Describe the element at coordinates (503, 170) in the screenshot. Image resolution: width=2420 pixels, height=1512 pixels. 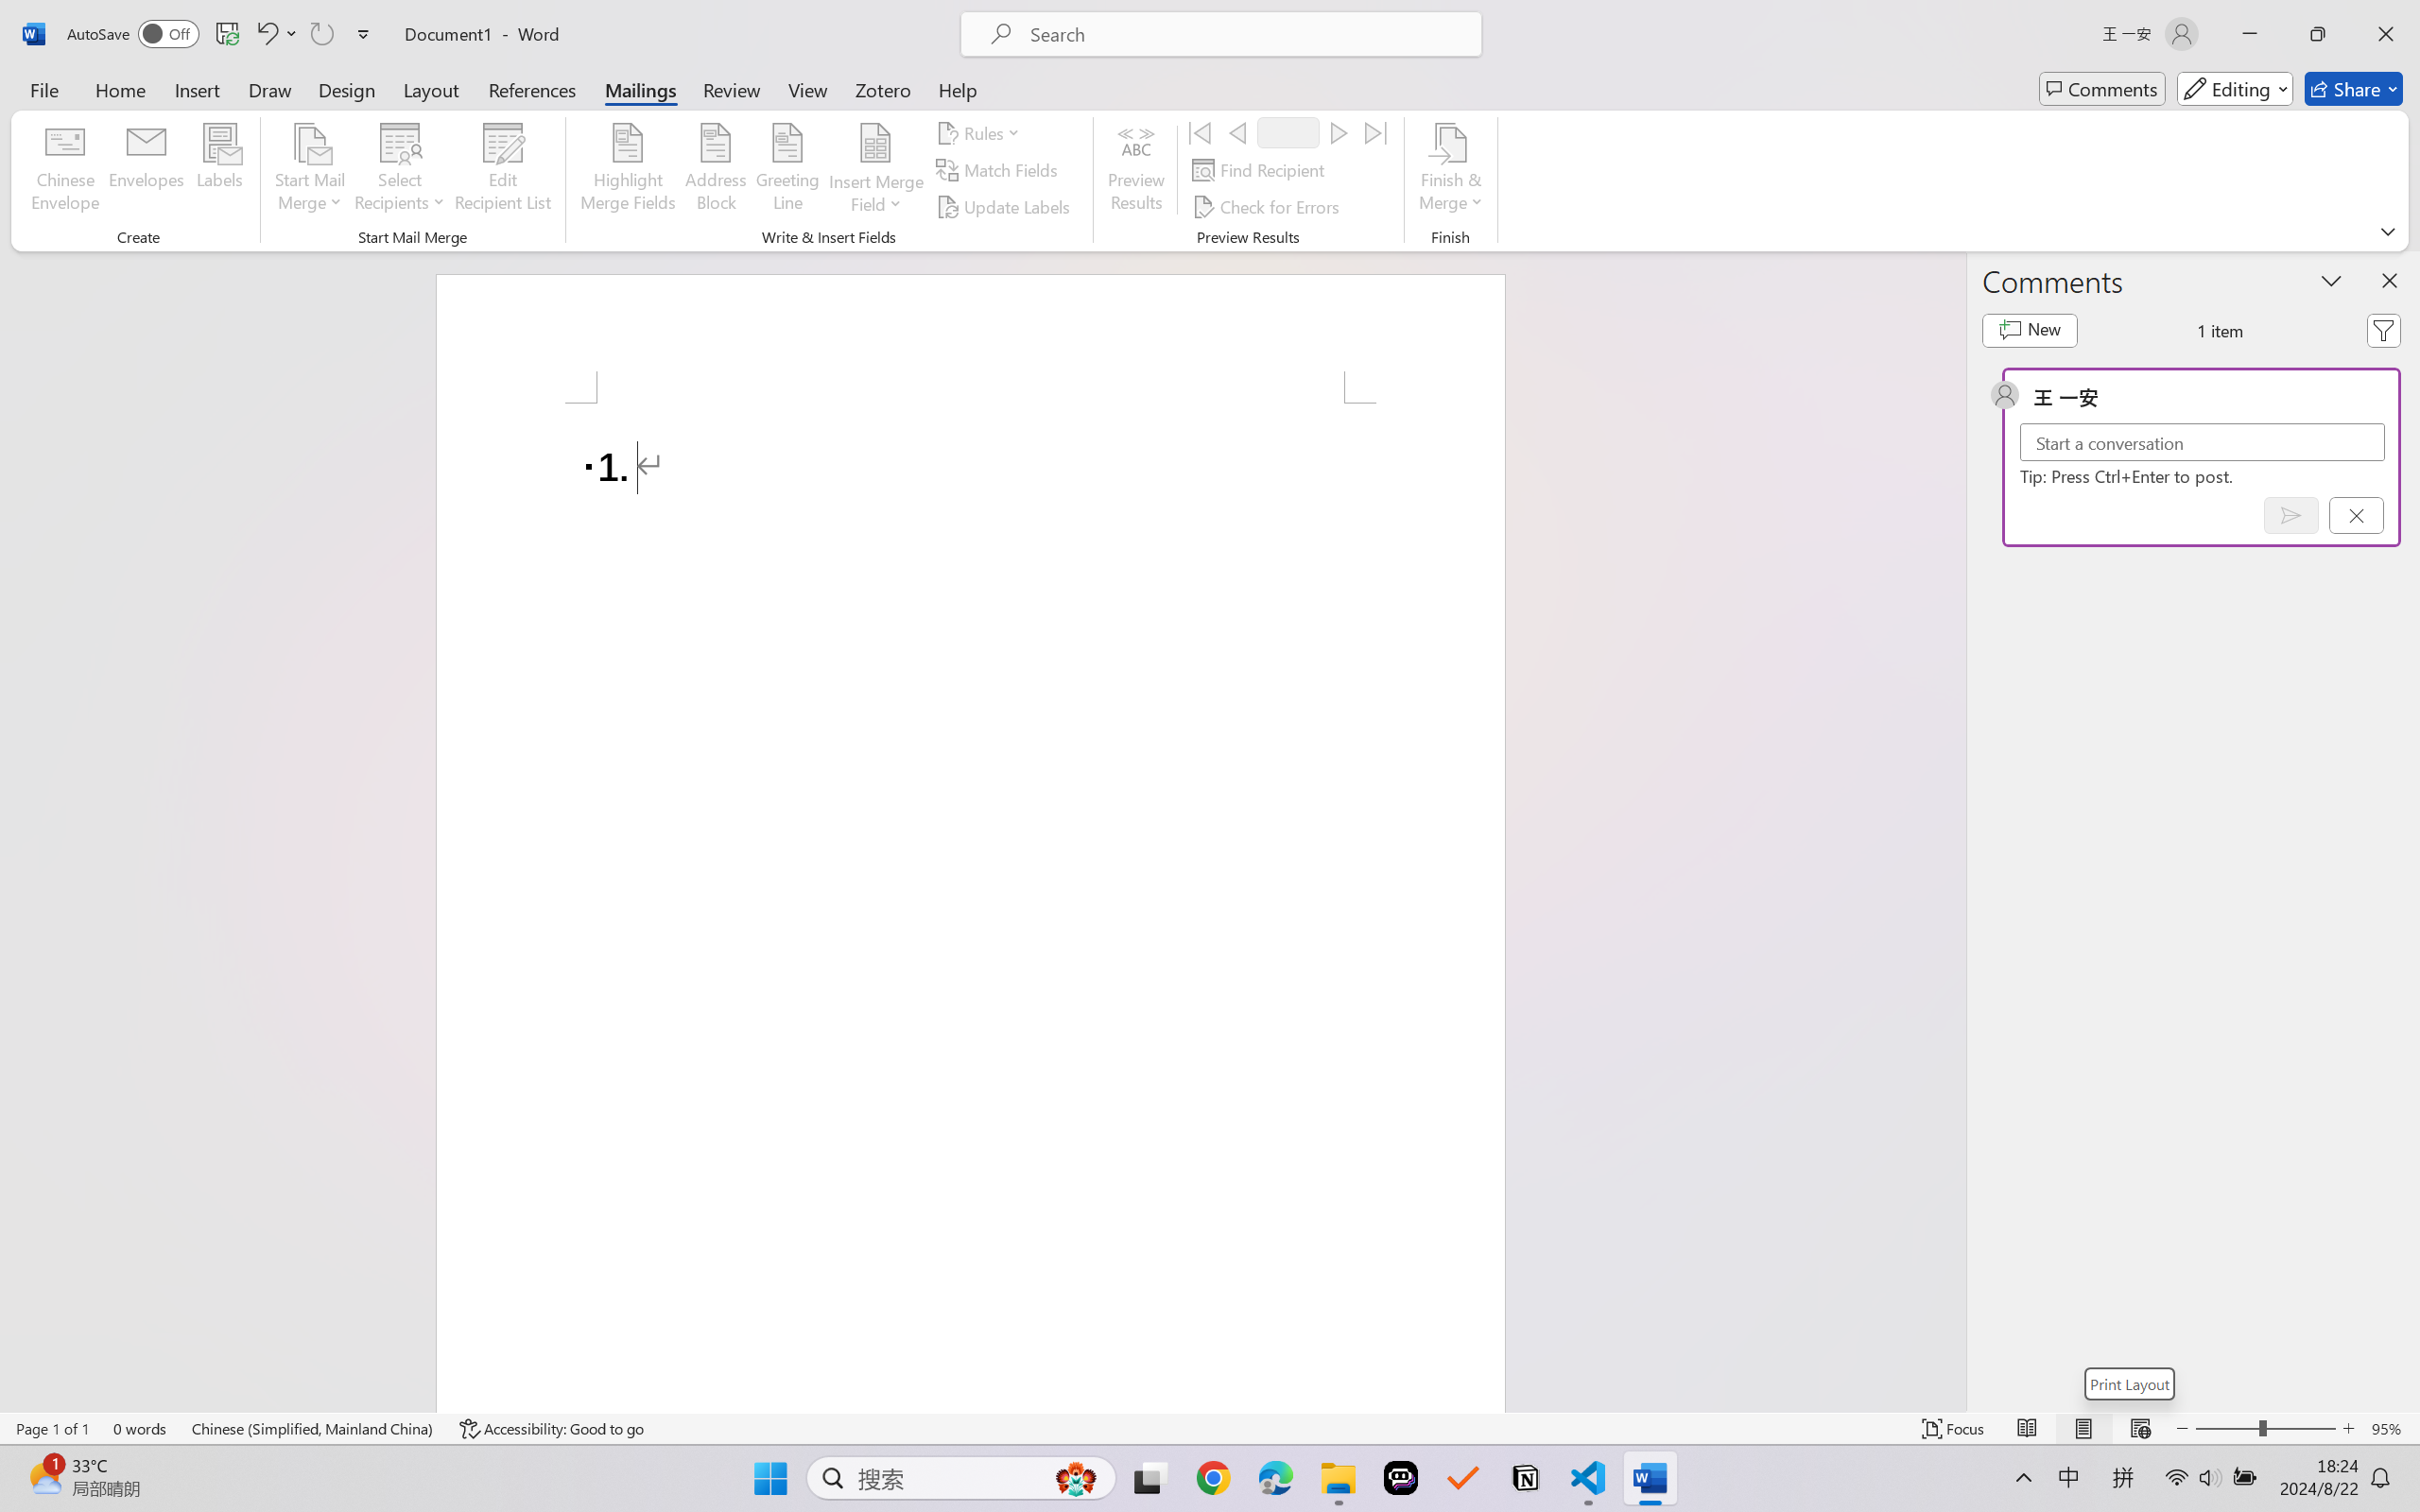
I see `Edit Recipient List...` at that location.